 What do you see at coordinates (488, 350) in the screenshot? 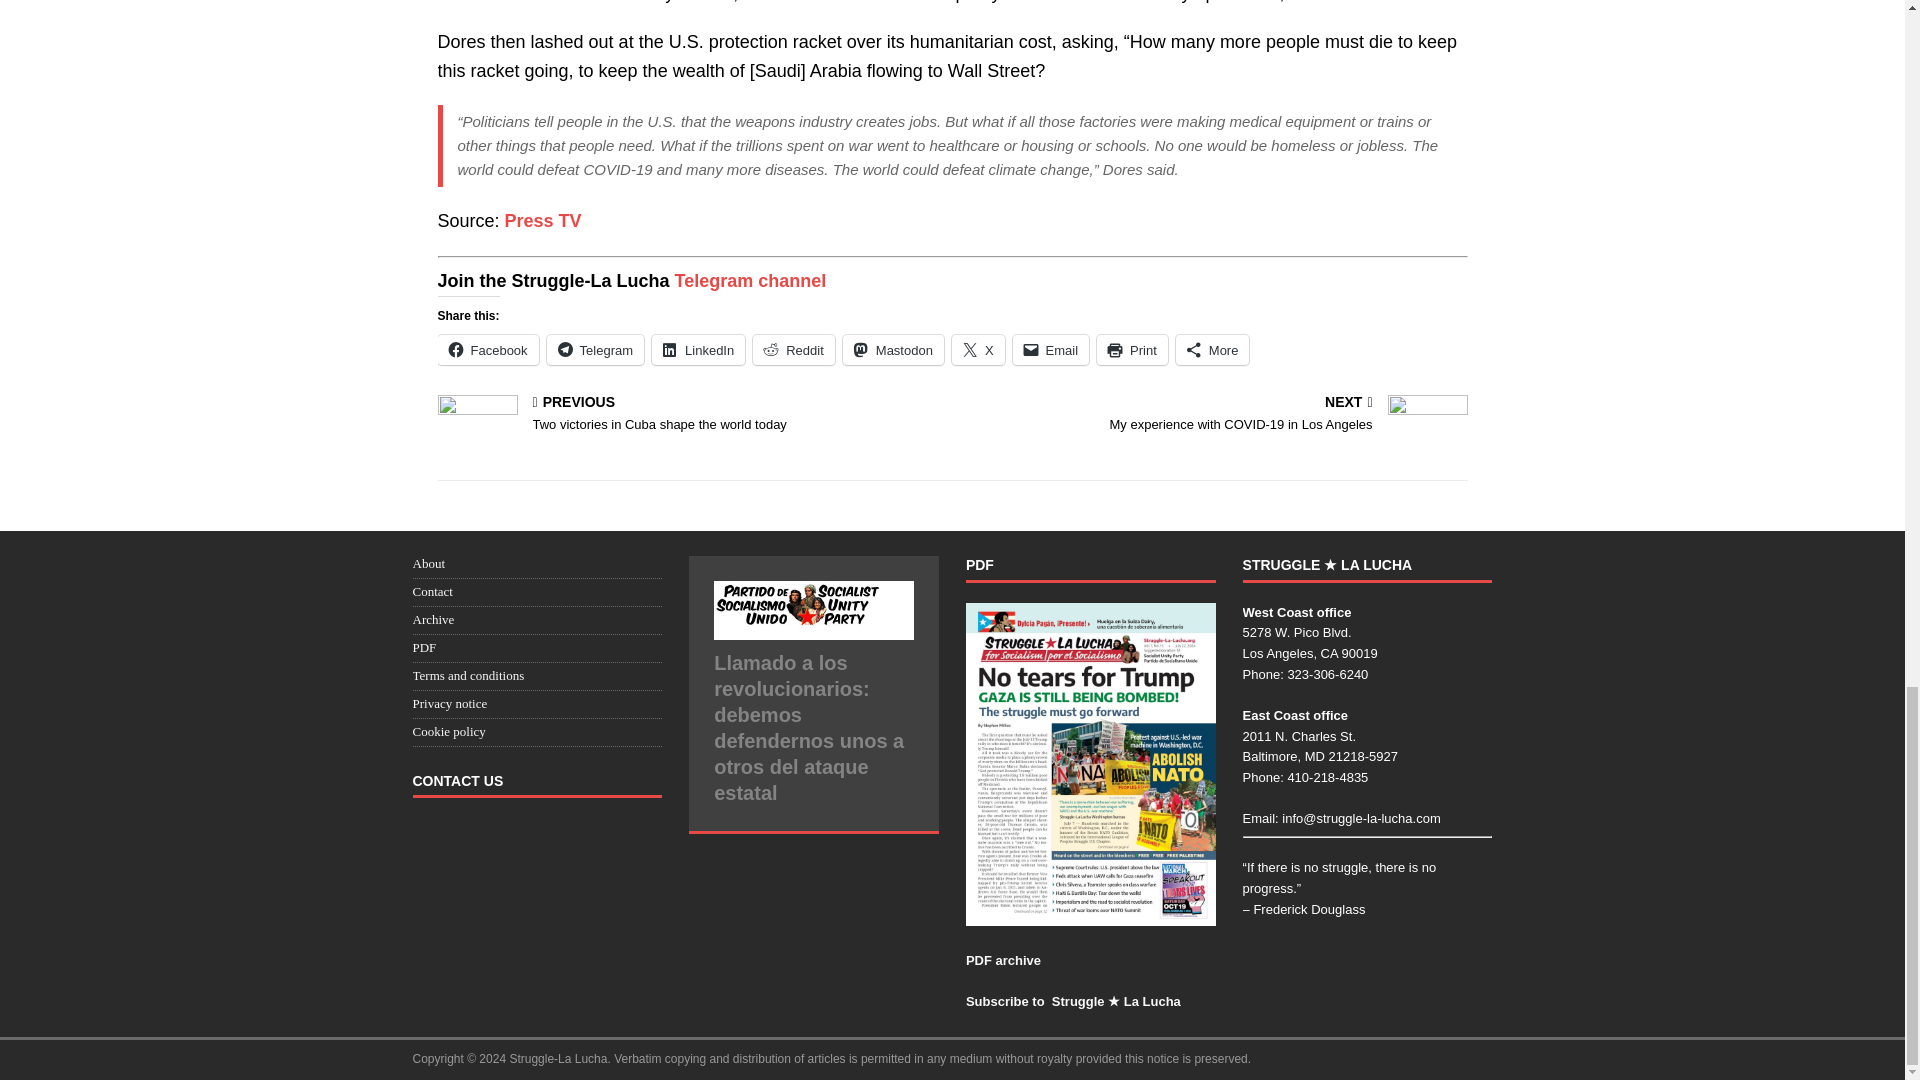
I see `Click to share on X` at bounding box center [488, 350].